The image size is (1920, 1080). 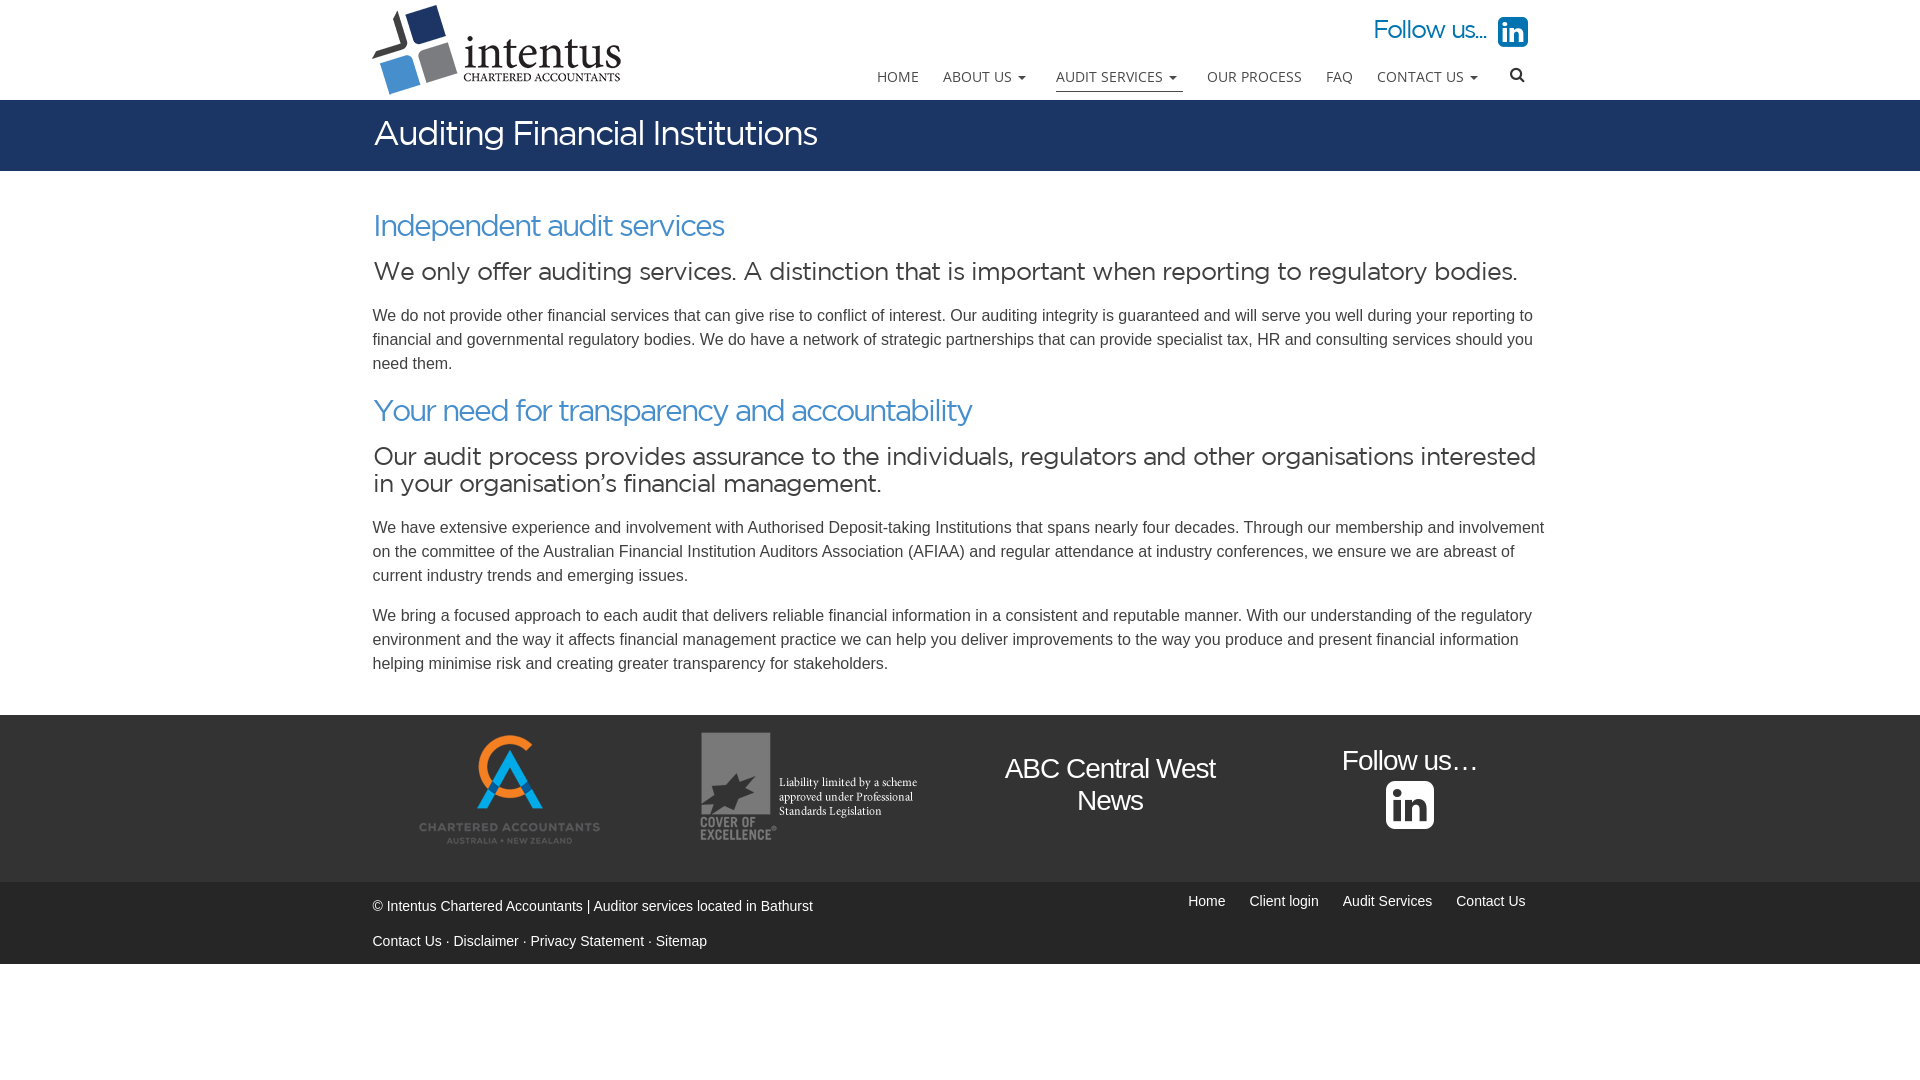 What do you see at coordinates (682, 940) in the screenshot?
I see `Sitemap` at bounding box center [682, 940].